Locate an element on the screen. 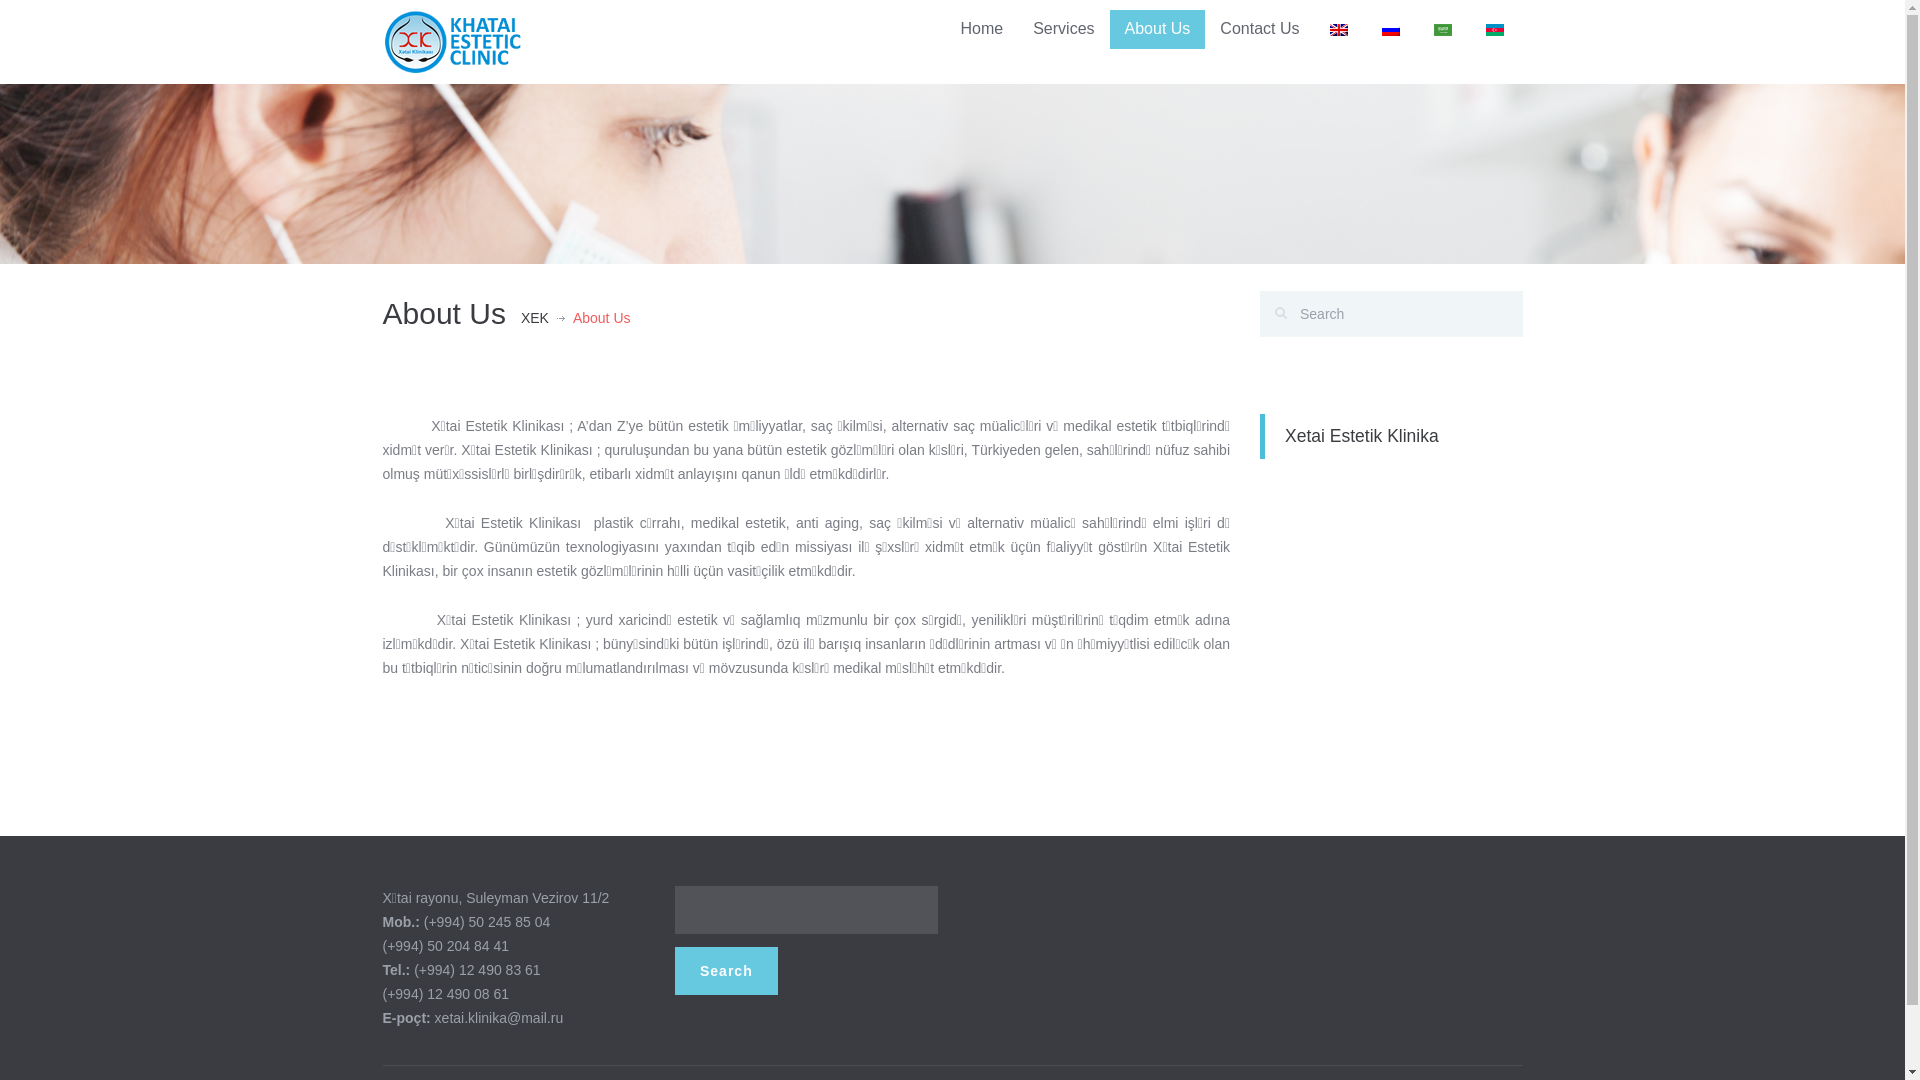 Image resolution: width=1920 pixels, height=1080 pixels. English is located at coordinates (1339, 30).